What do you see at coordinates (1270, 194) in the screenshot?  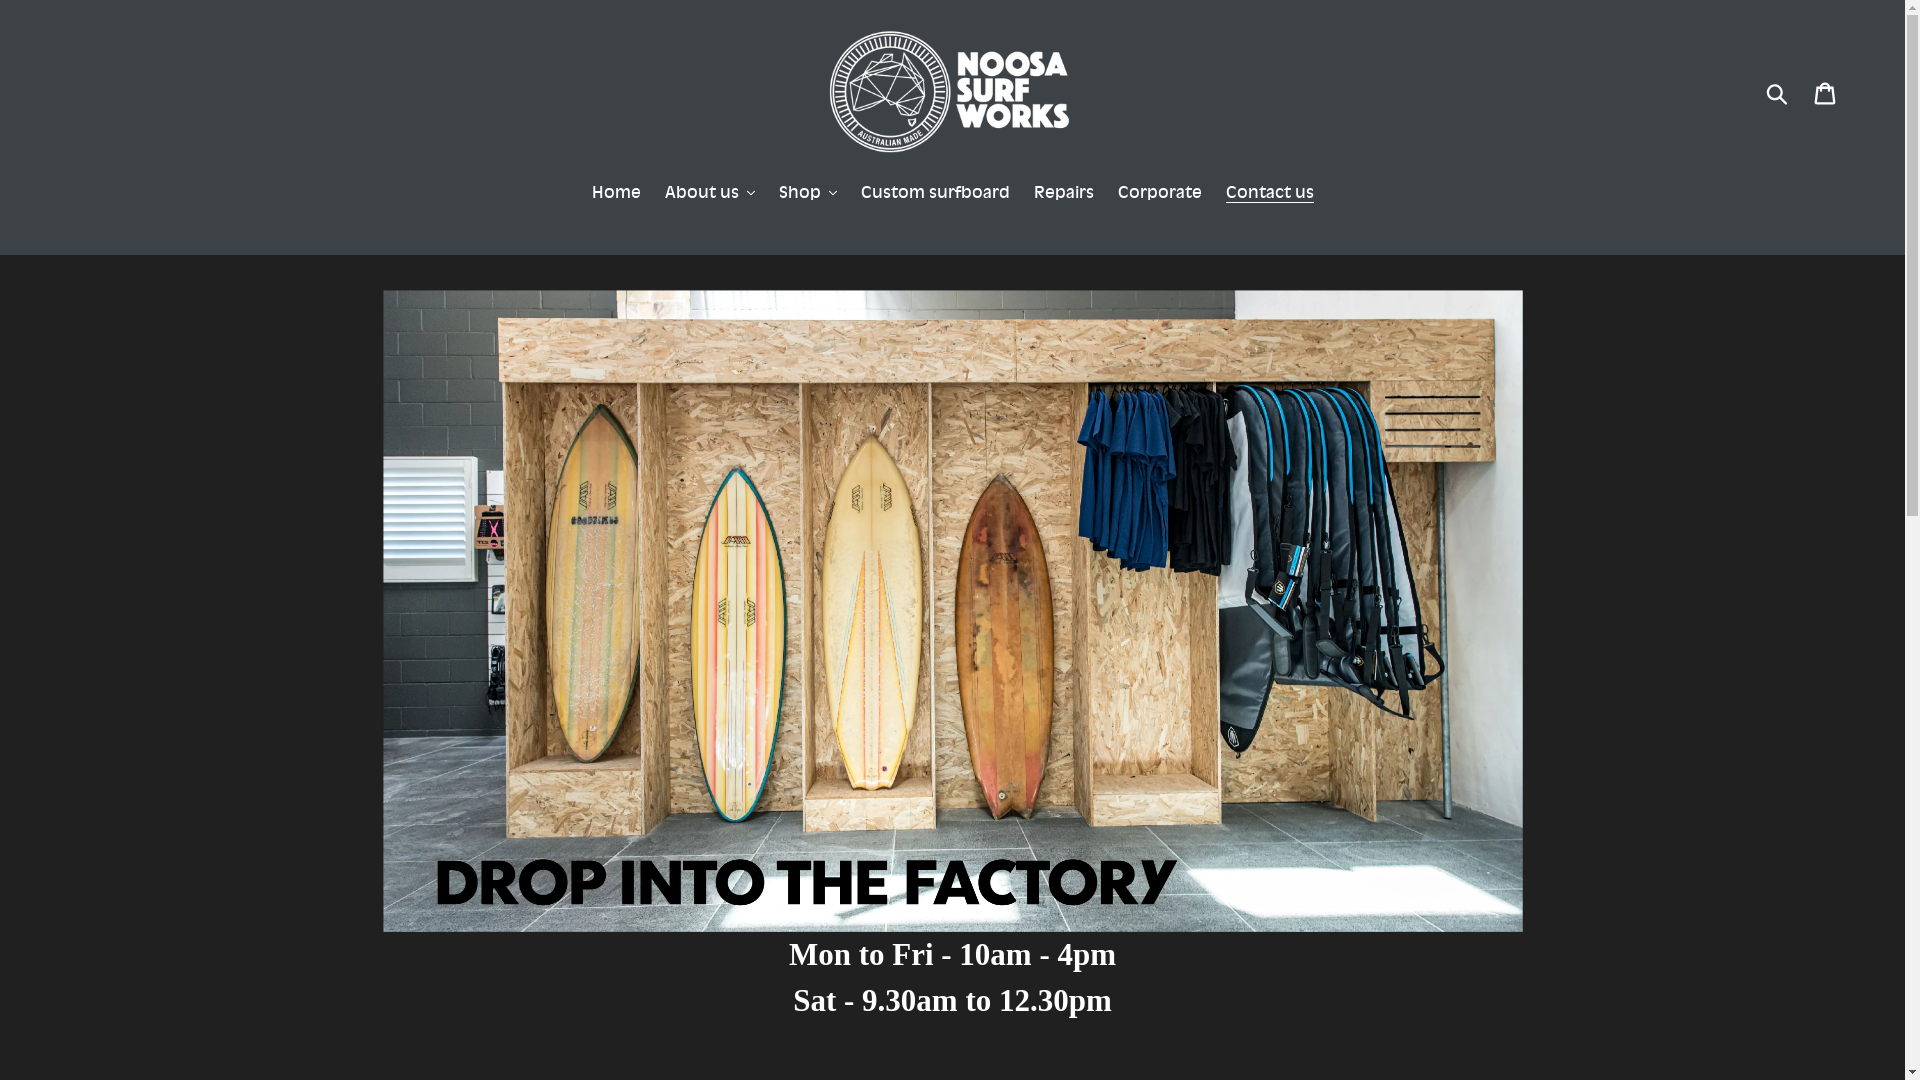 I see `Contact us` at bounding box center [1270, 194].